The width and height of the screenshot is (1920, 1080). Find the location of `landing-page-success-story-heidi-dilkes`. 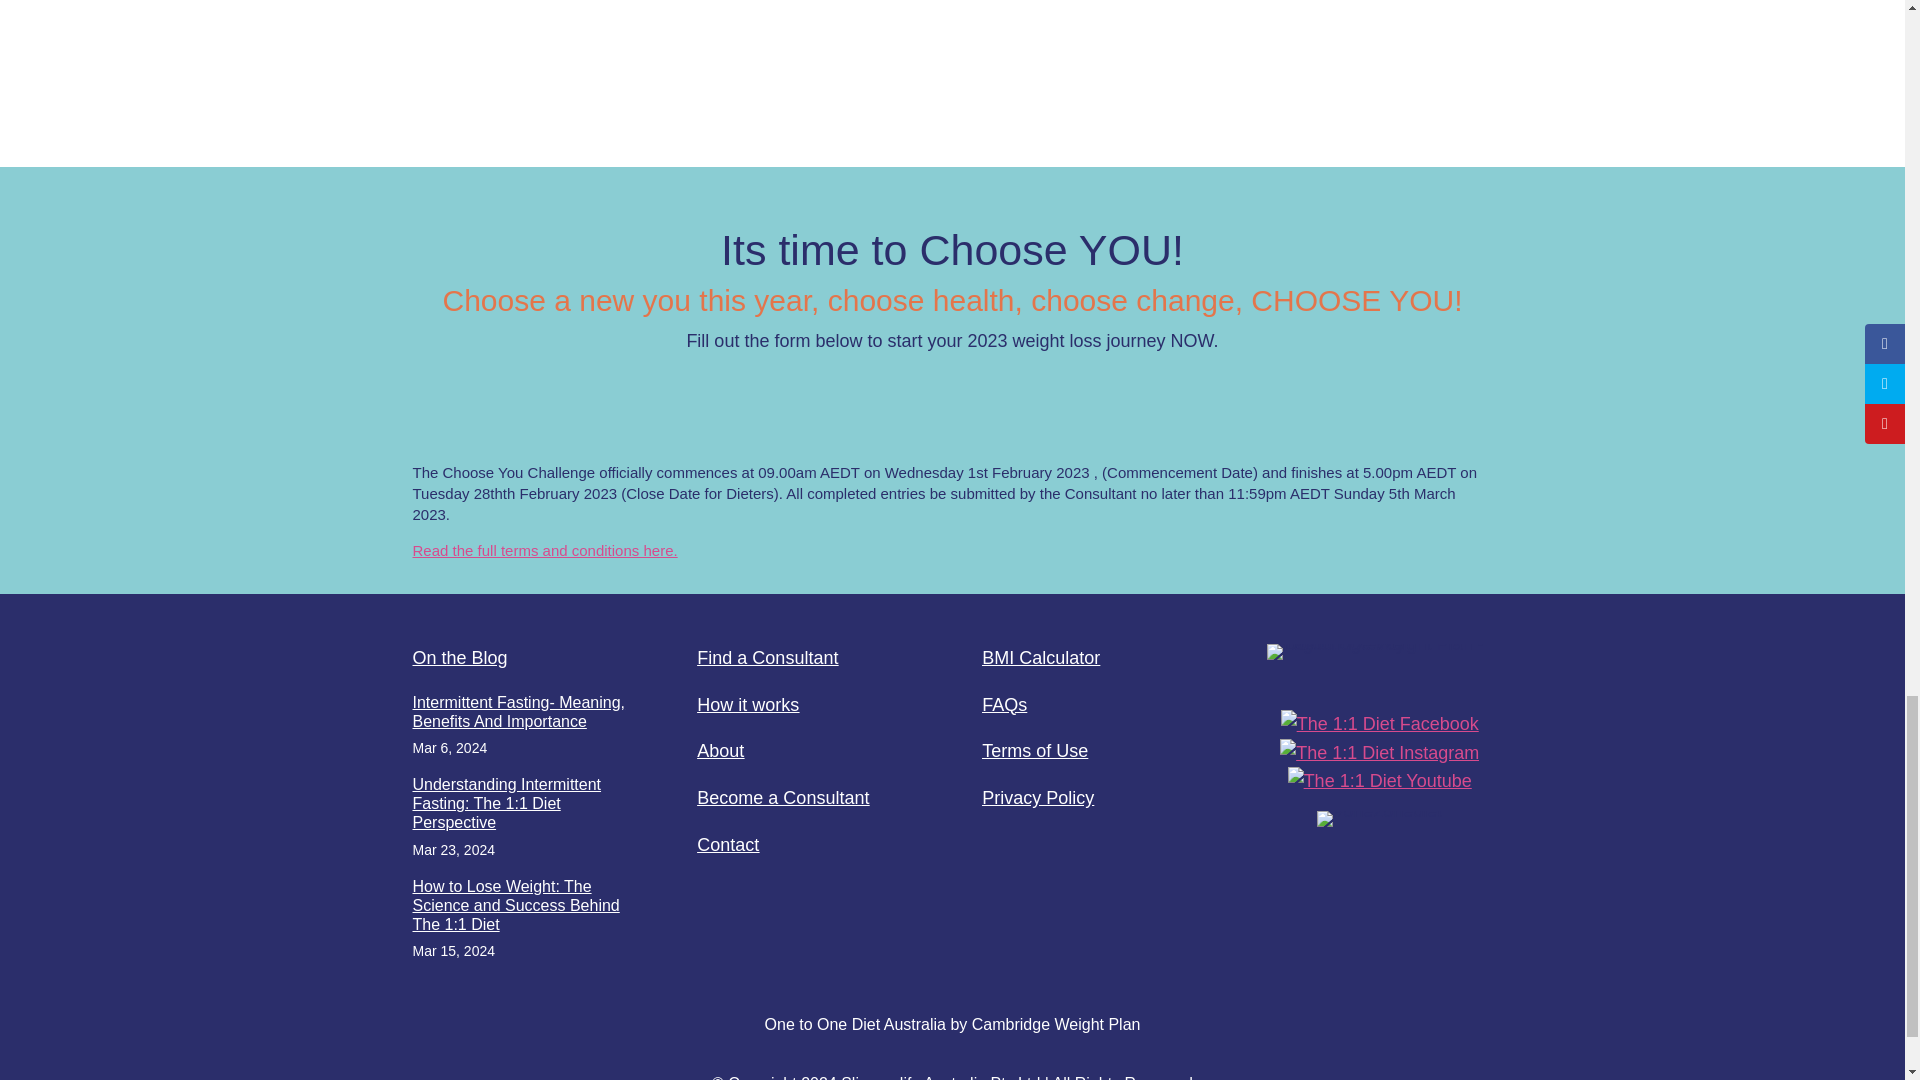

landing-page-success-story-heidi-dilkes is located at coordinates (666, 48).